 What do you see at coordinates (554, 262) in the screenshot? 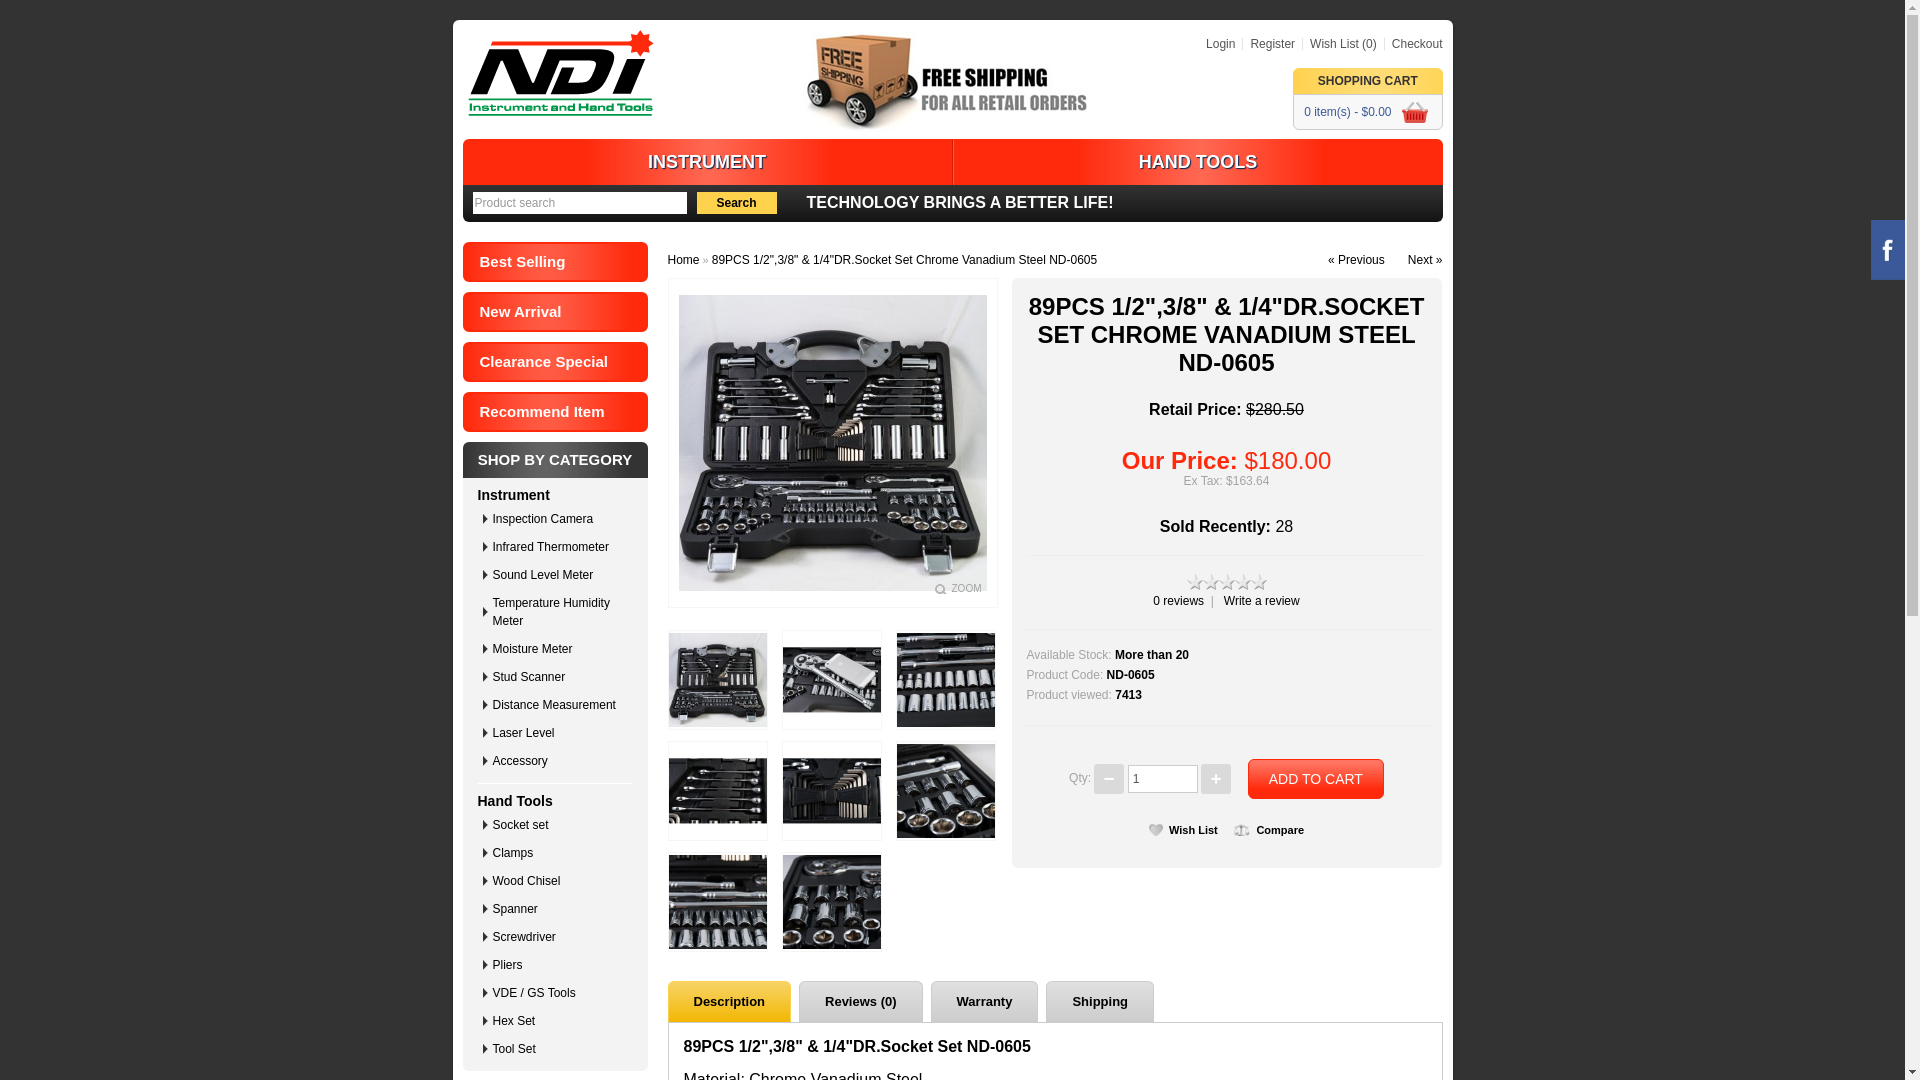
I see `Best Selling` at bounding box center [554, 262].